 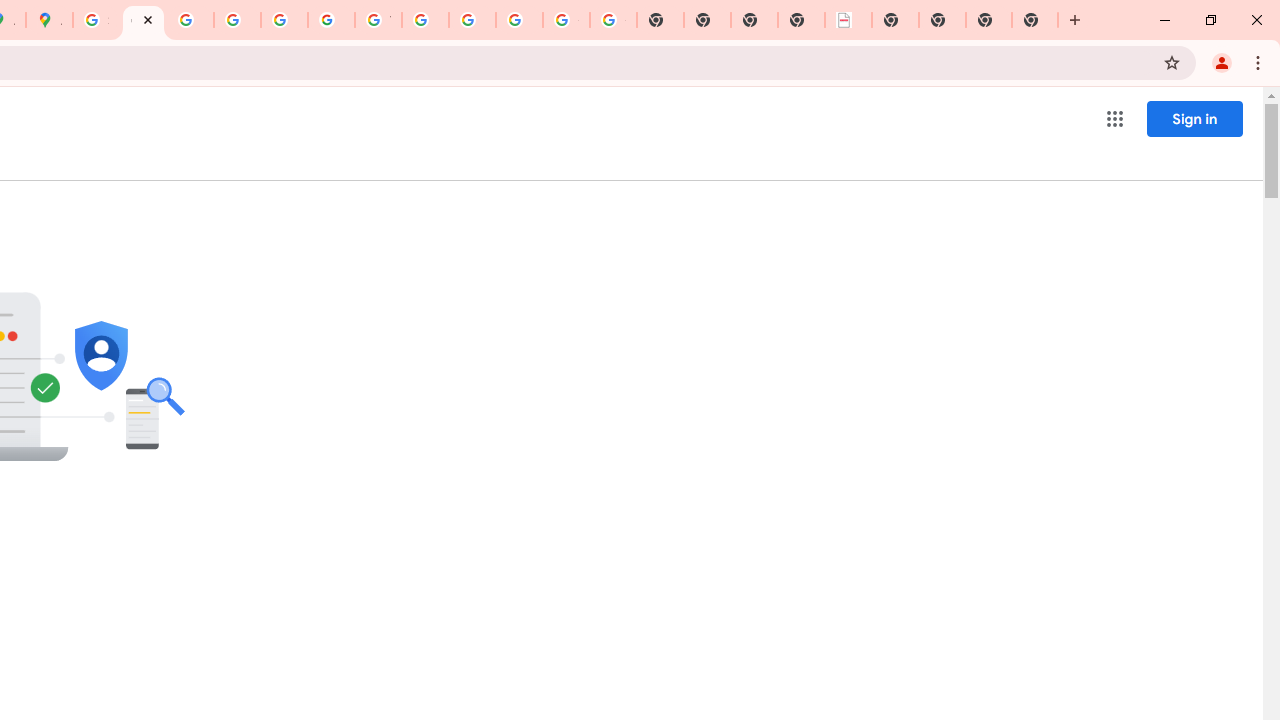 What do you see at coordinates (848, 20) in the screenshot?
I see `LAAD Defence & Security 2025 | BAE Systems` at bounding box center [848, 20].